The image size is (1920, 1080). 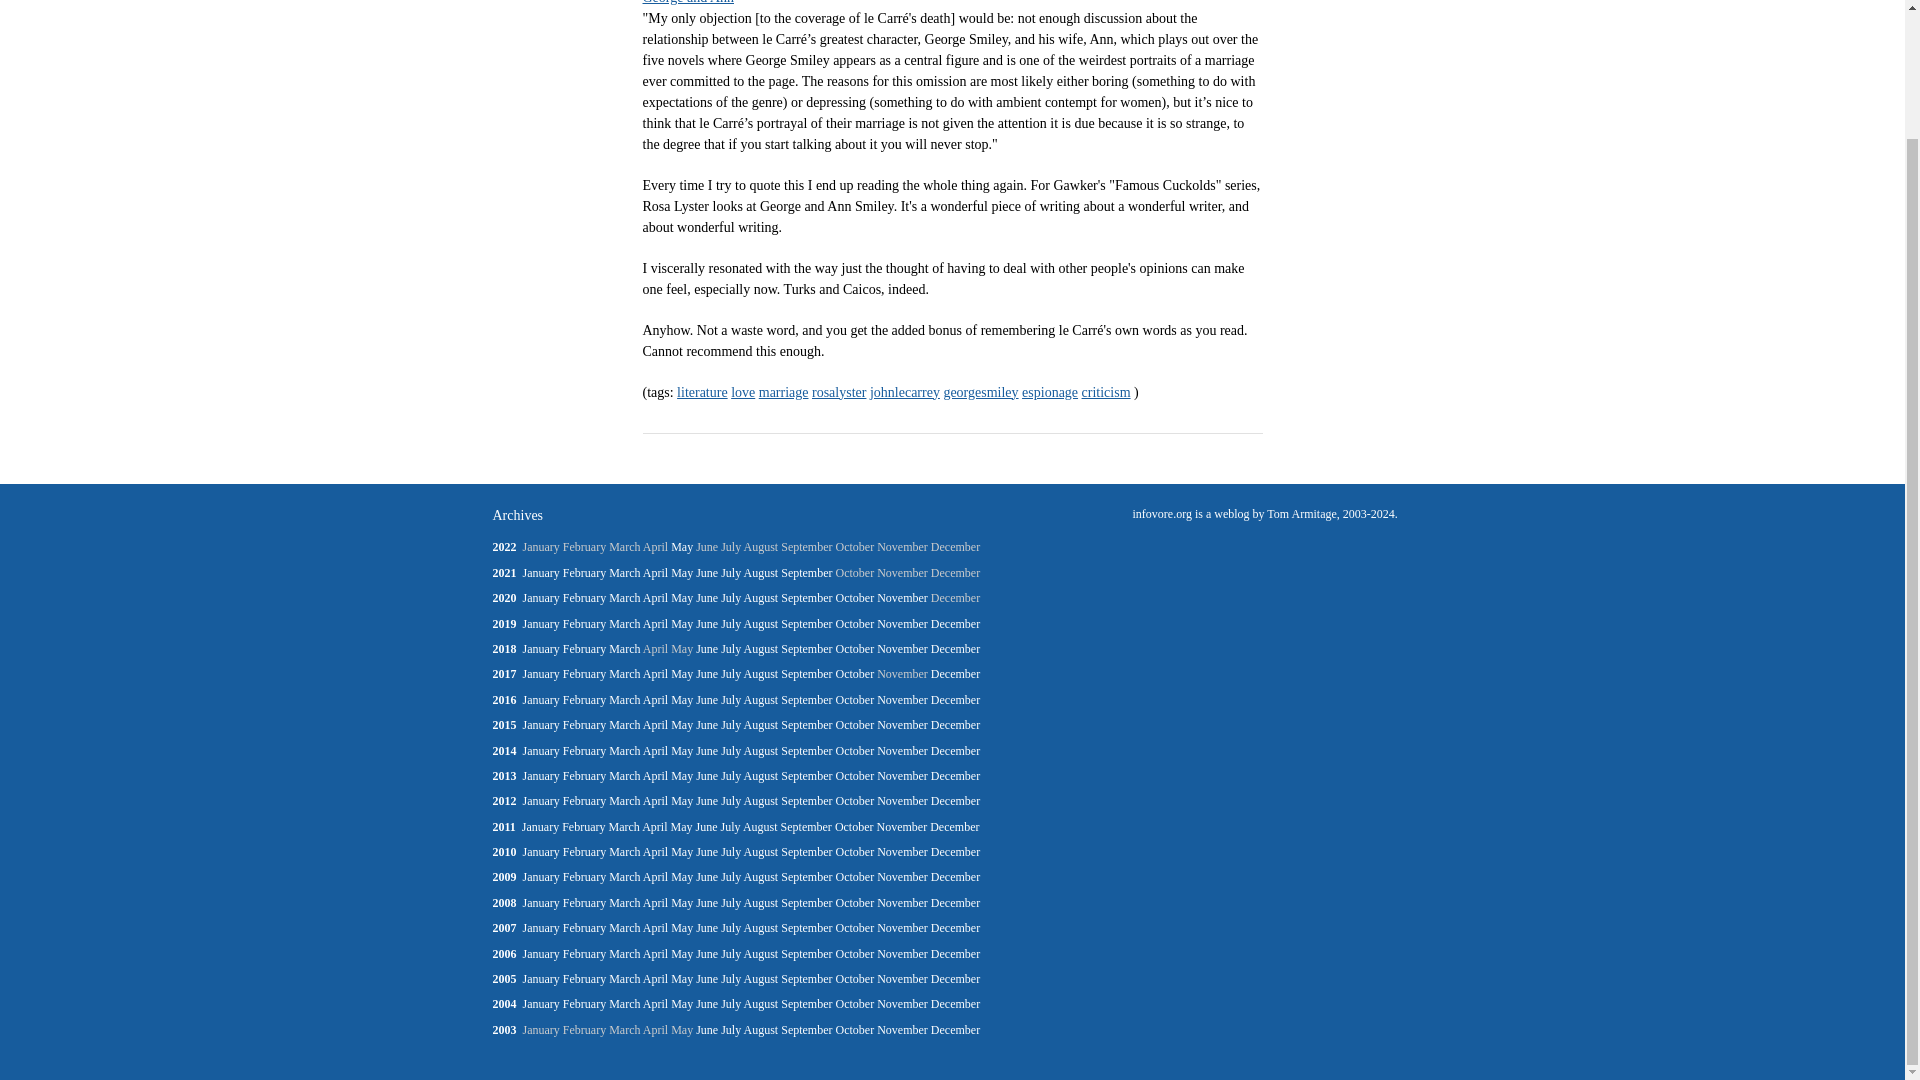 What do you see at coordinates (540, 572) in the screenshot?
I see `January 2021` at bounding box center [540, 572].